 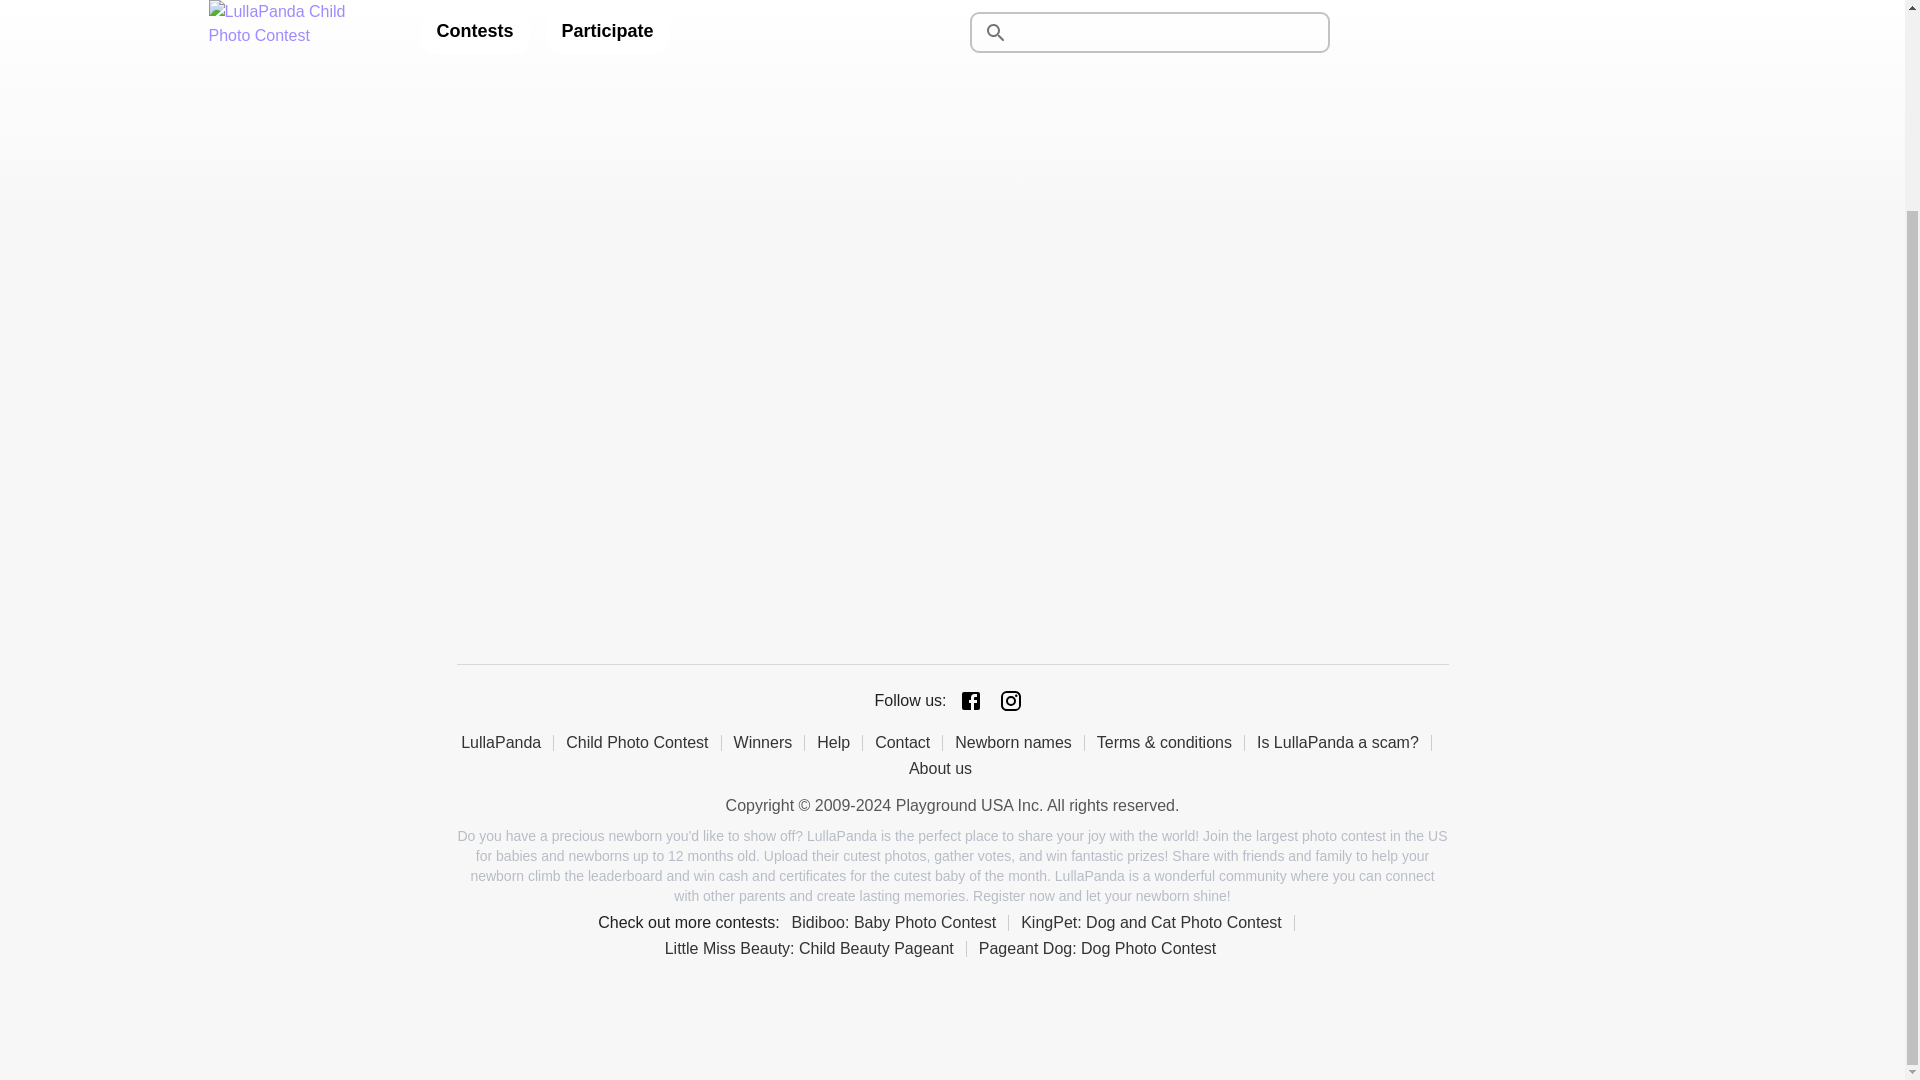 I want to click on About us, so click(x=946, y=768).